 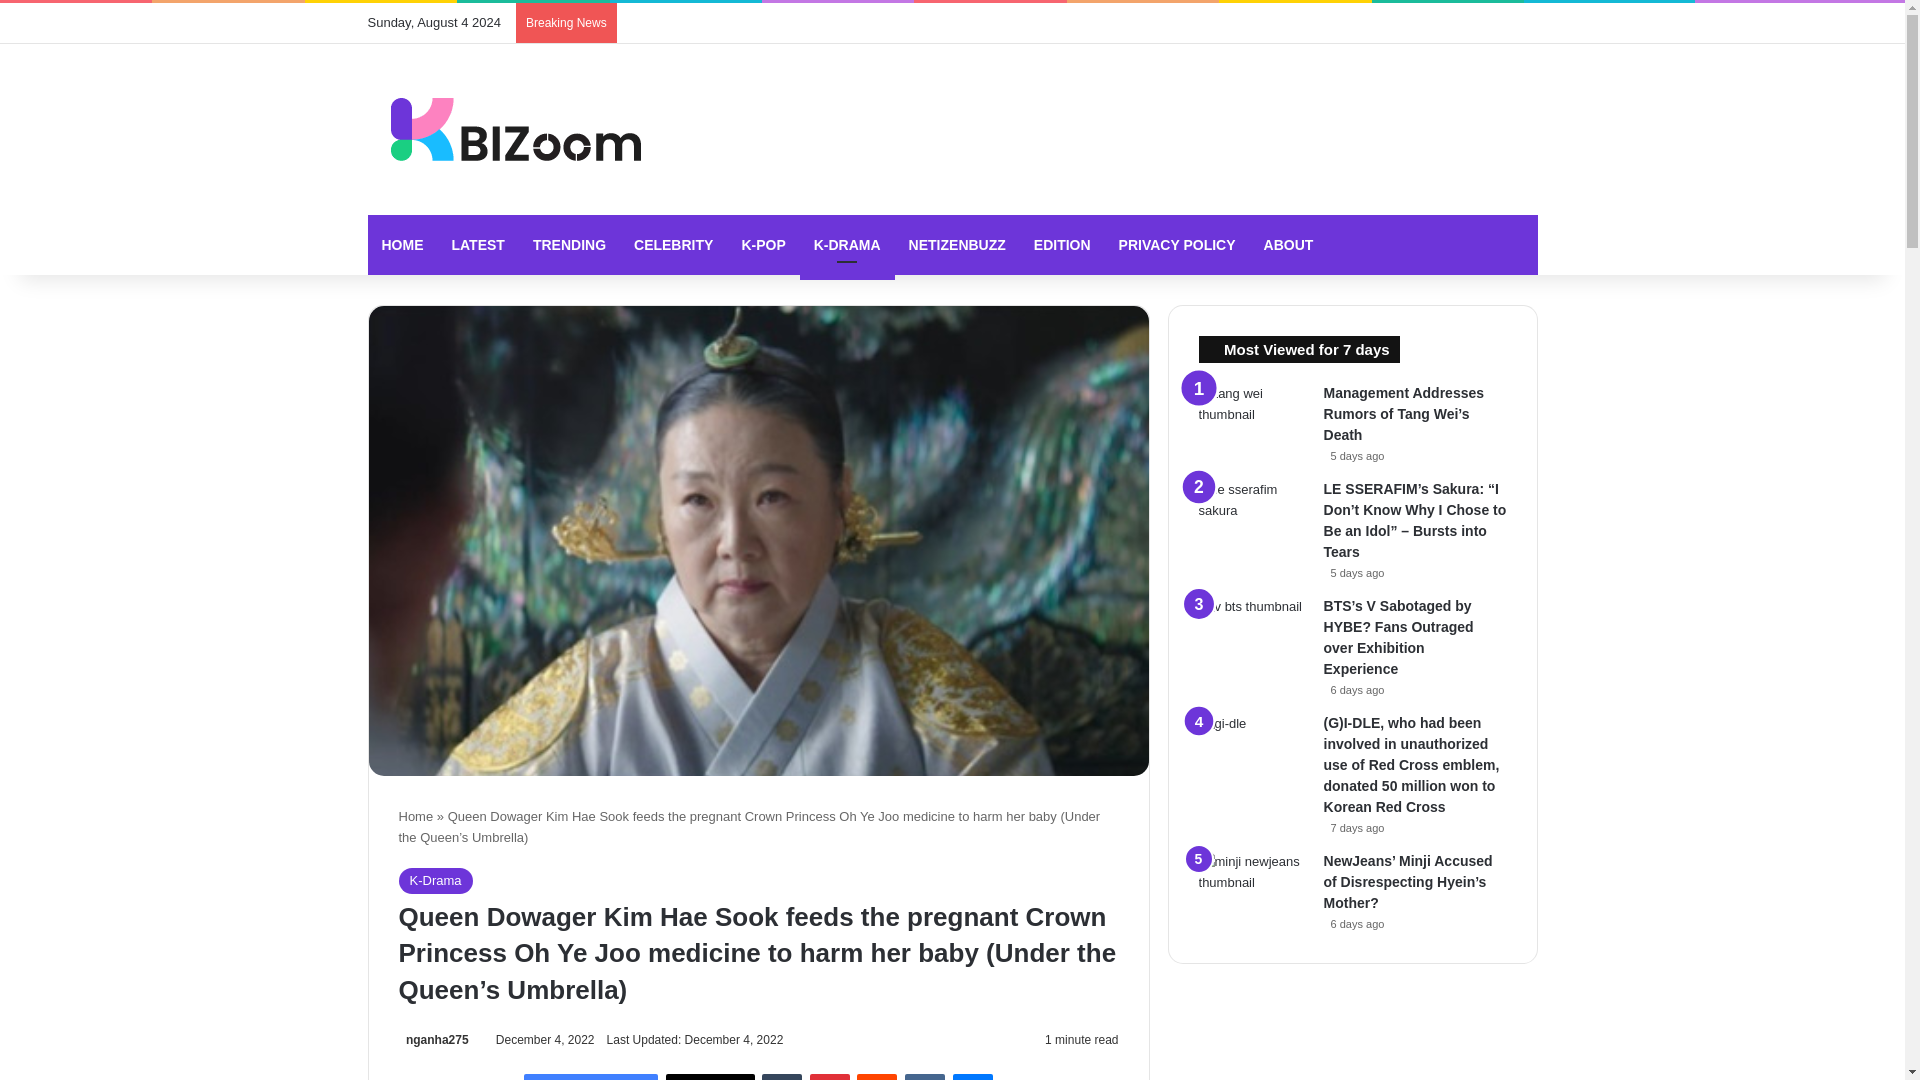 What do you see at coordinates (478, 244) in the screenshot?
I see `LATEST` at bounding box center [478, 244].